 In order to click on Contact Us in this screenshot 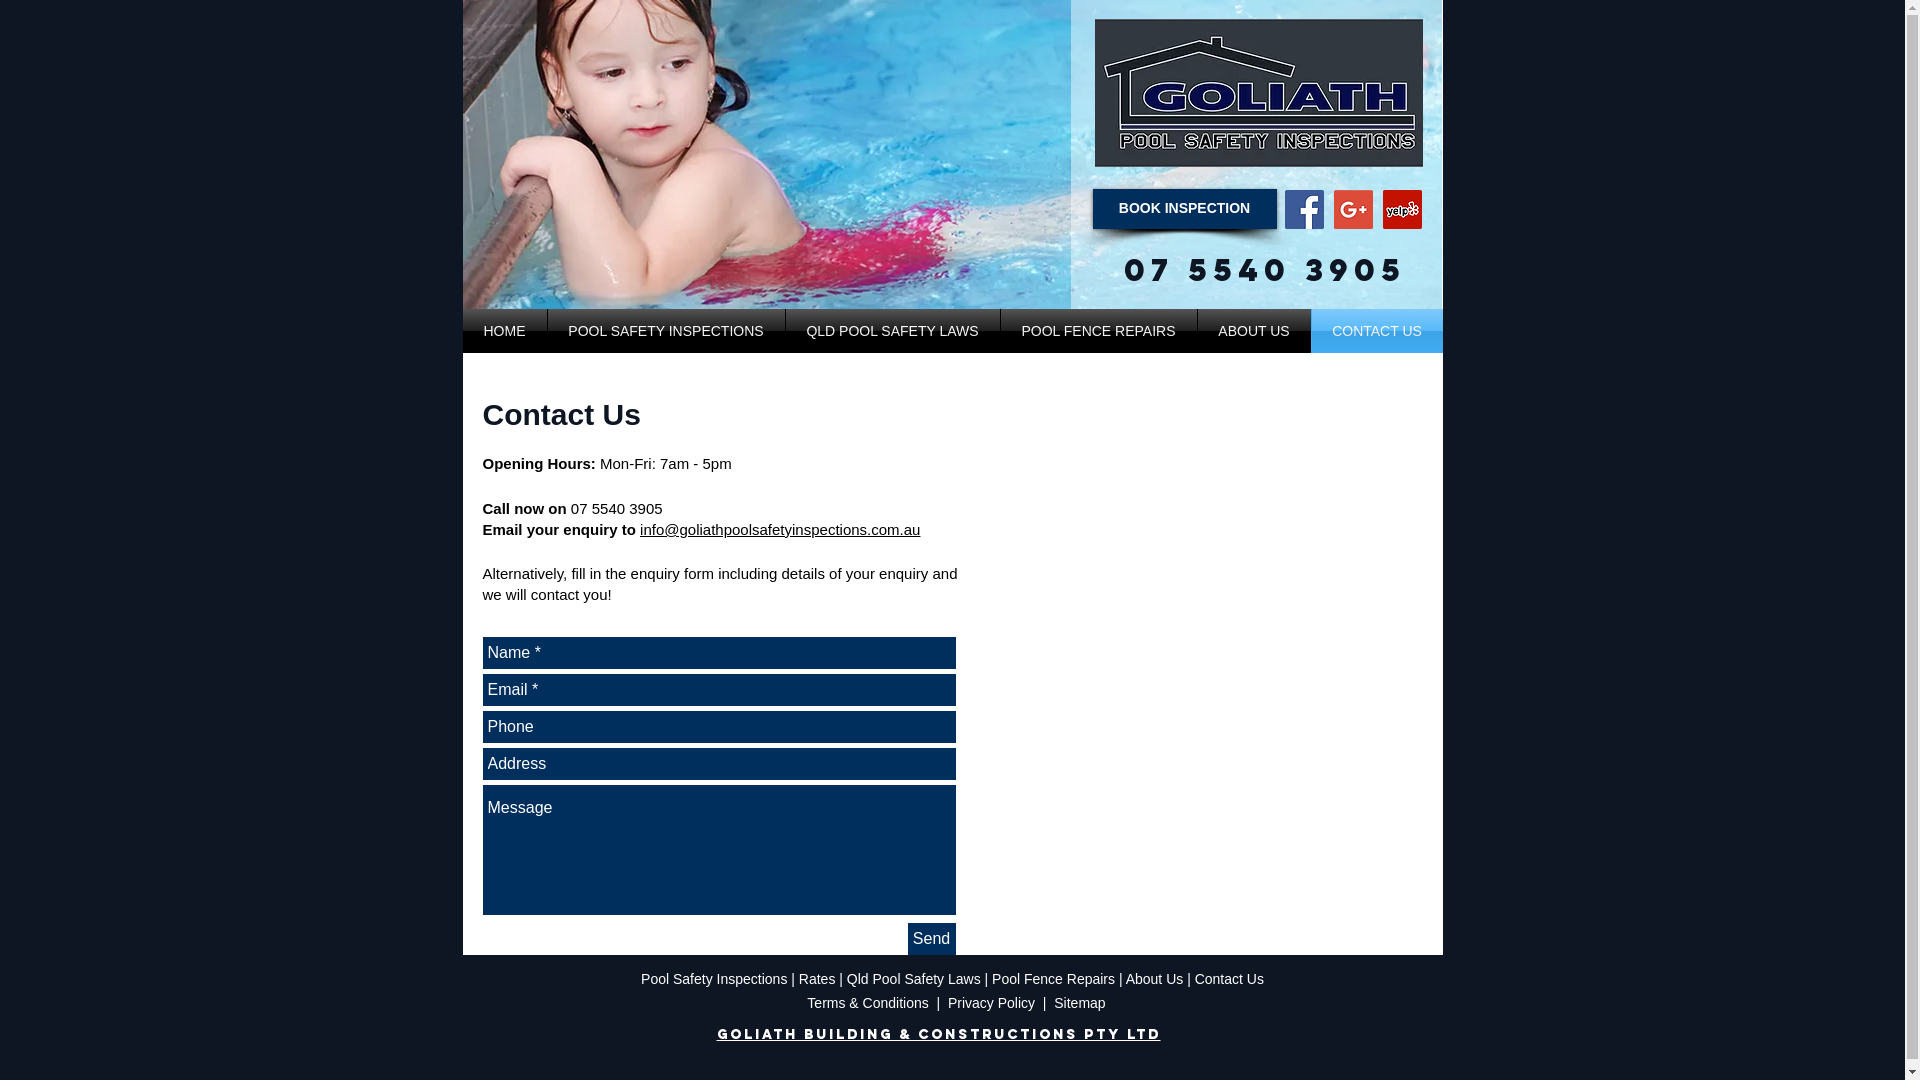, I will do `click(1230, 979)`.